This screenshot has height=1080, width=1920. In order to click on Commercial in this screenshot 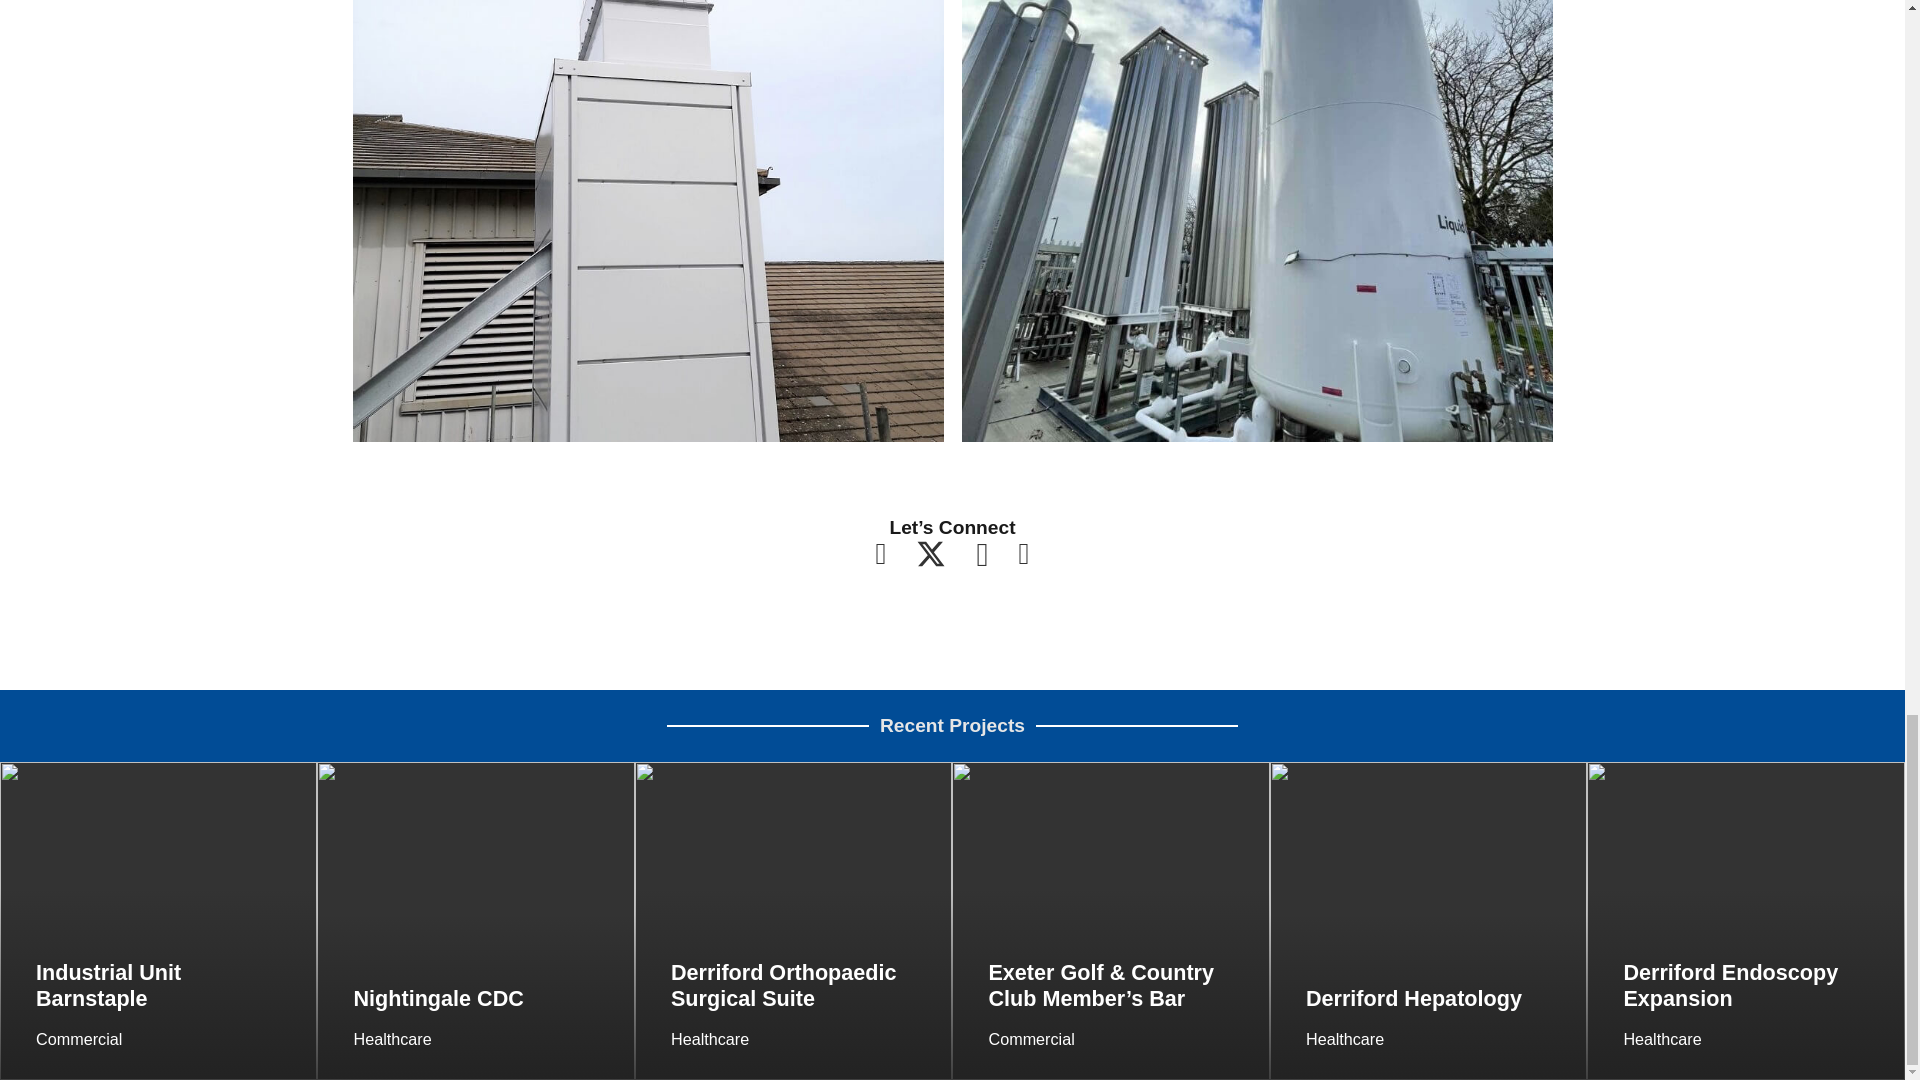, I will do `click(79, 1038)`.